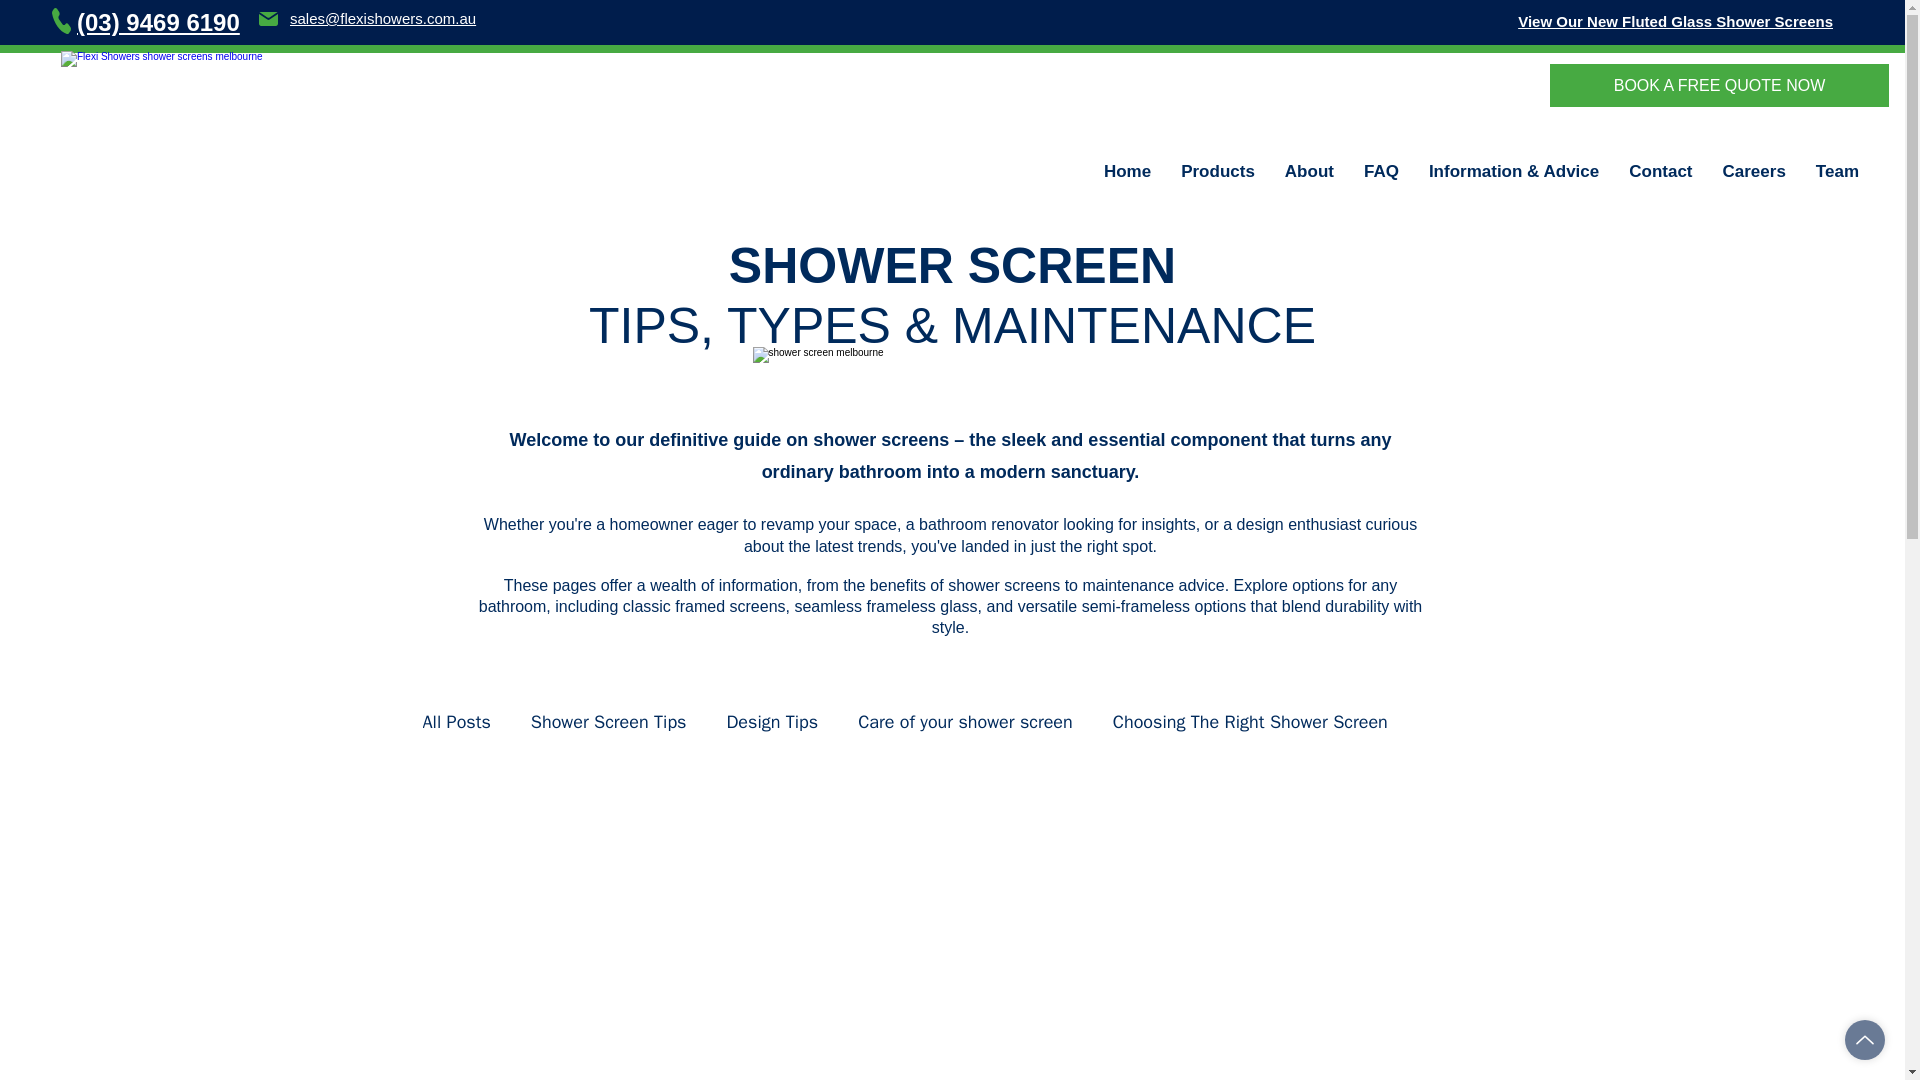  Describe the element at coordinates (1310, 172) in the screenshot. I see `About` at that location.